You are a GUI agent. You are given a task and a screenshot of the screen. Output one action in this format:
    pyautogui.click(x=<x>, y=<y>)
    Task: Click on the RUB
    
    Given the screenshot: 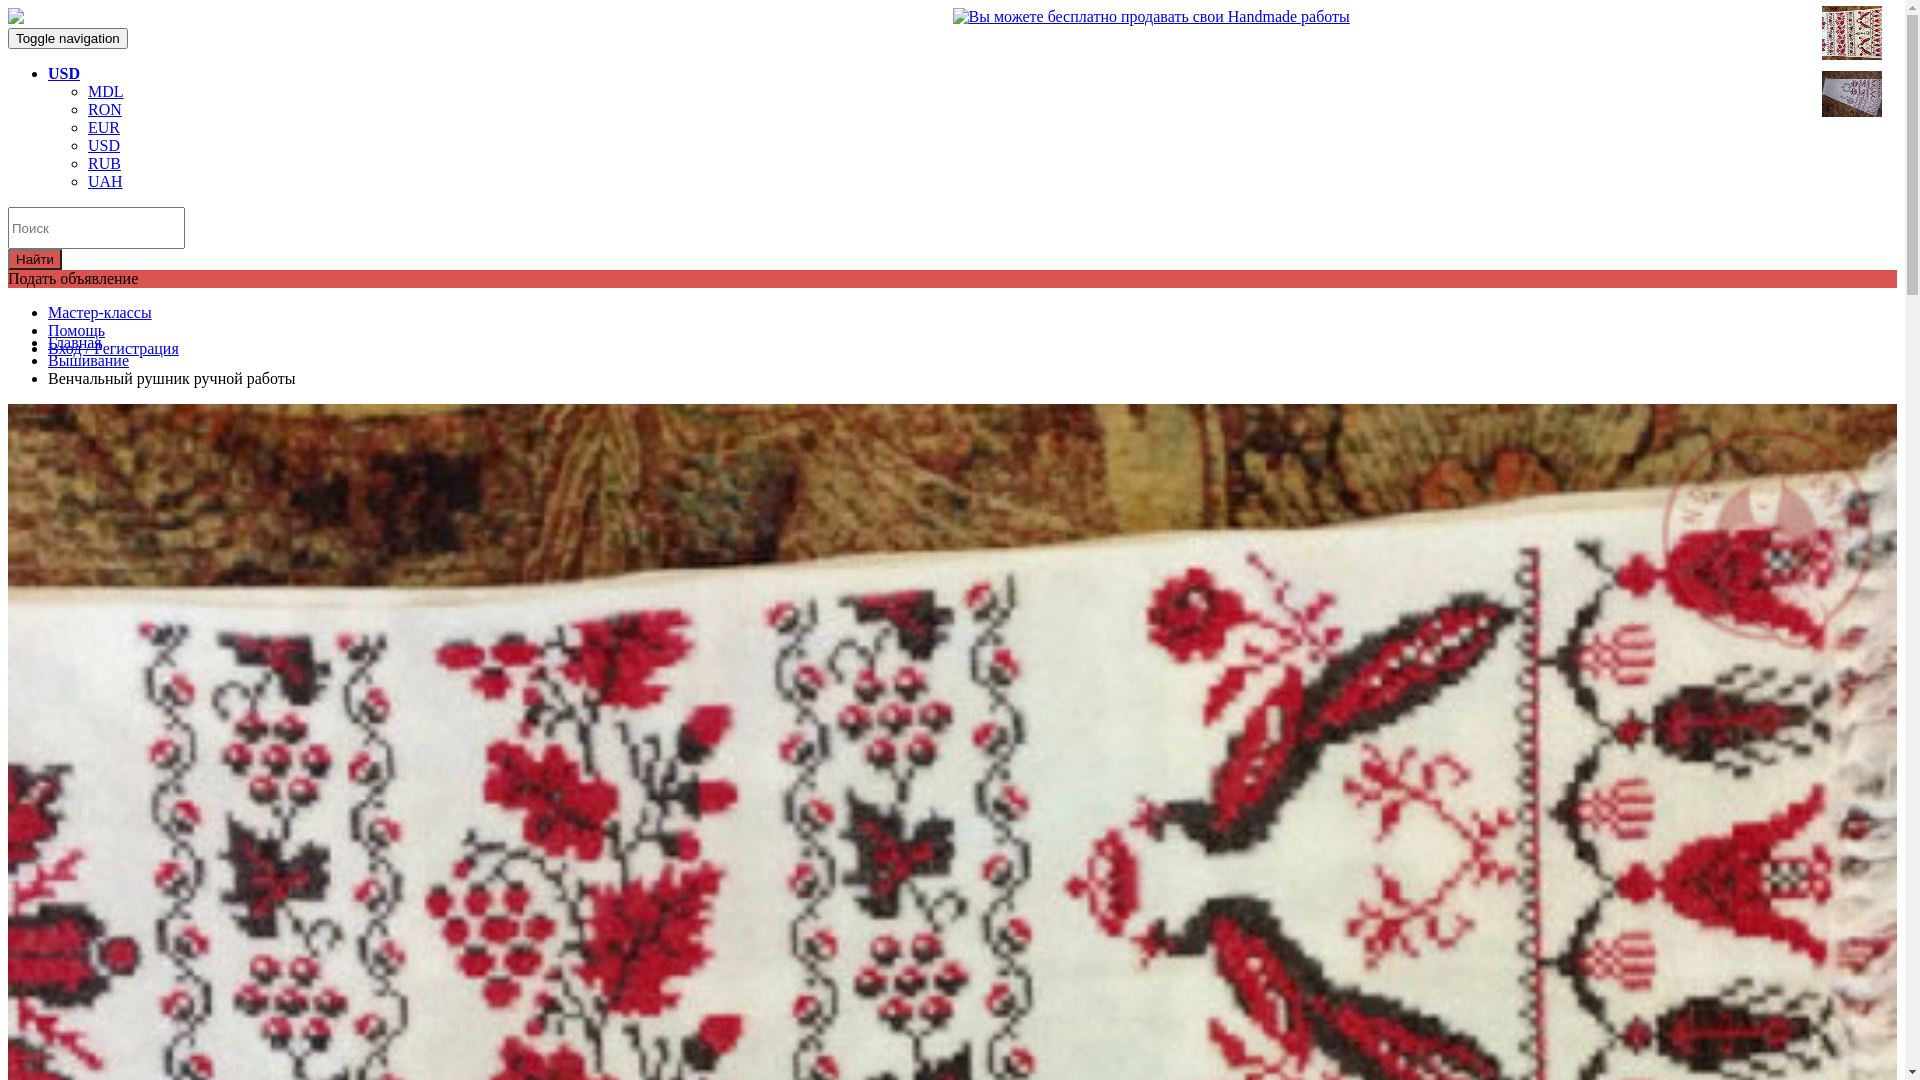 What is the action you would take?
    pyautogui.click(x=104, y=164)
    